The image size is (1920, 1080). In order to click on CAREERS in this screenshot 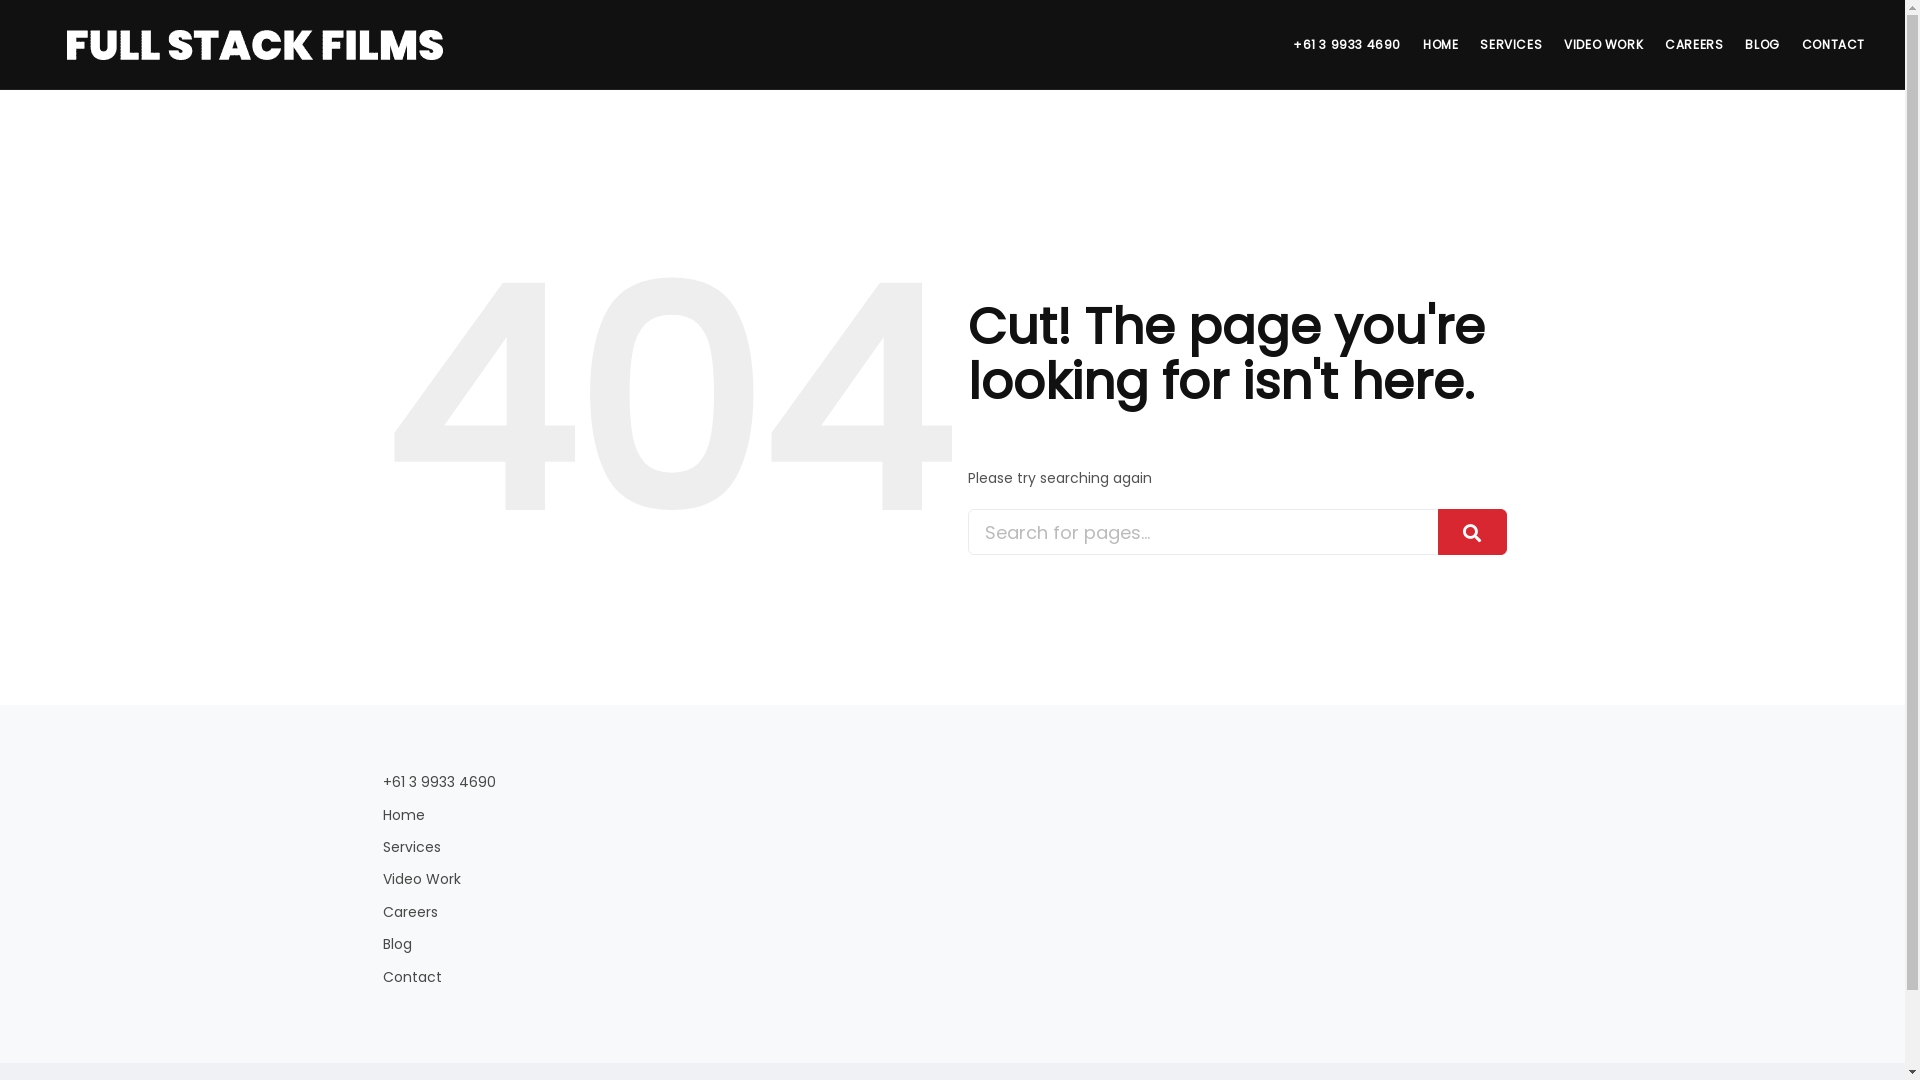, I will do `click(1694, 45)`.